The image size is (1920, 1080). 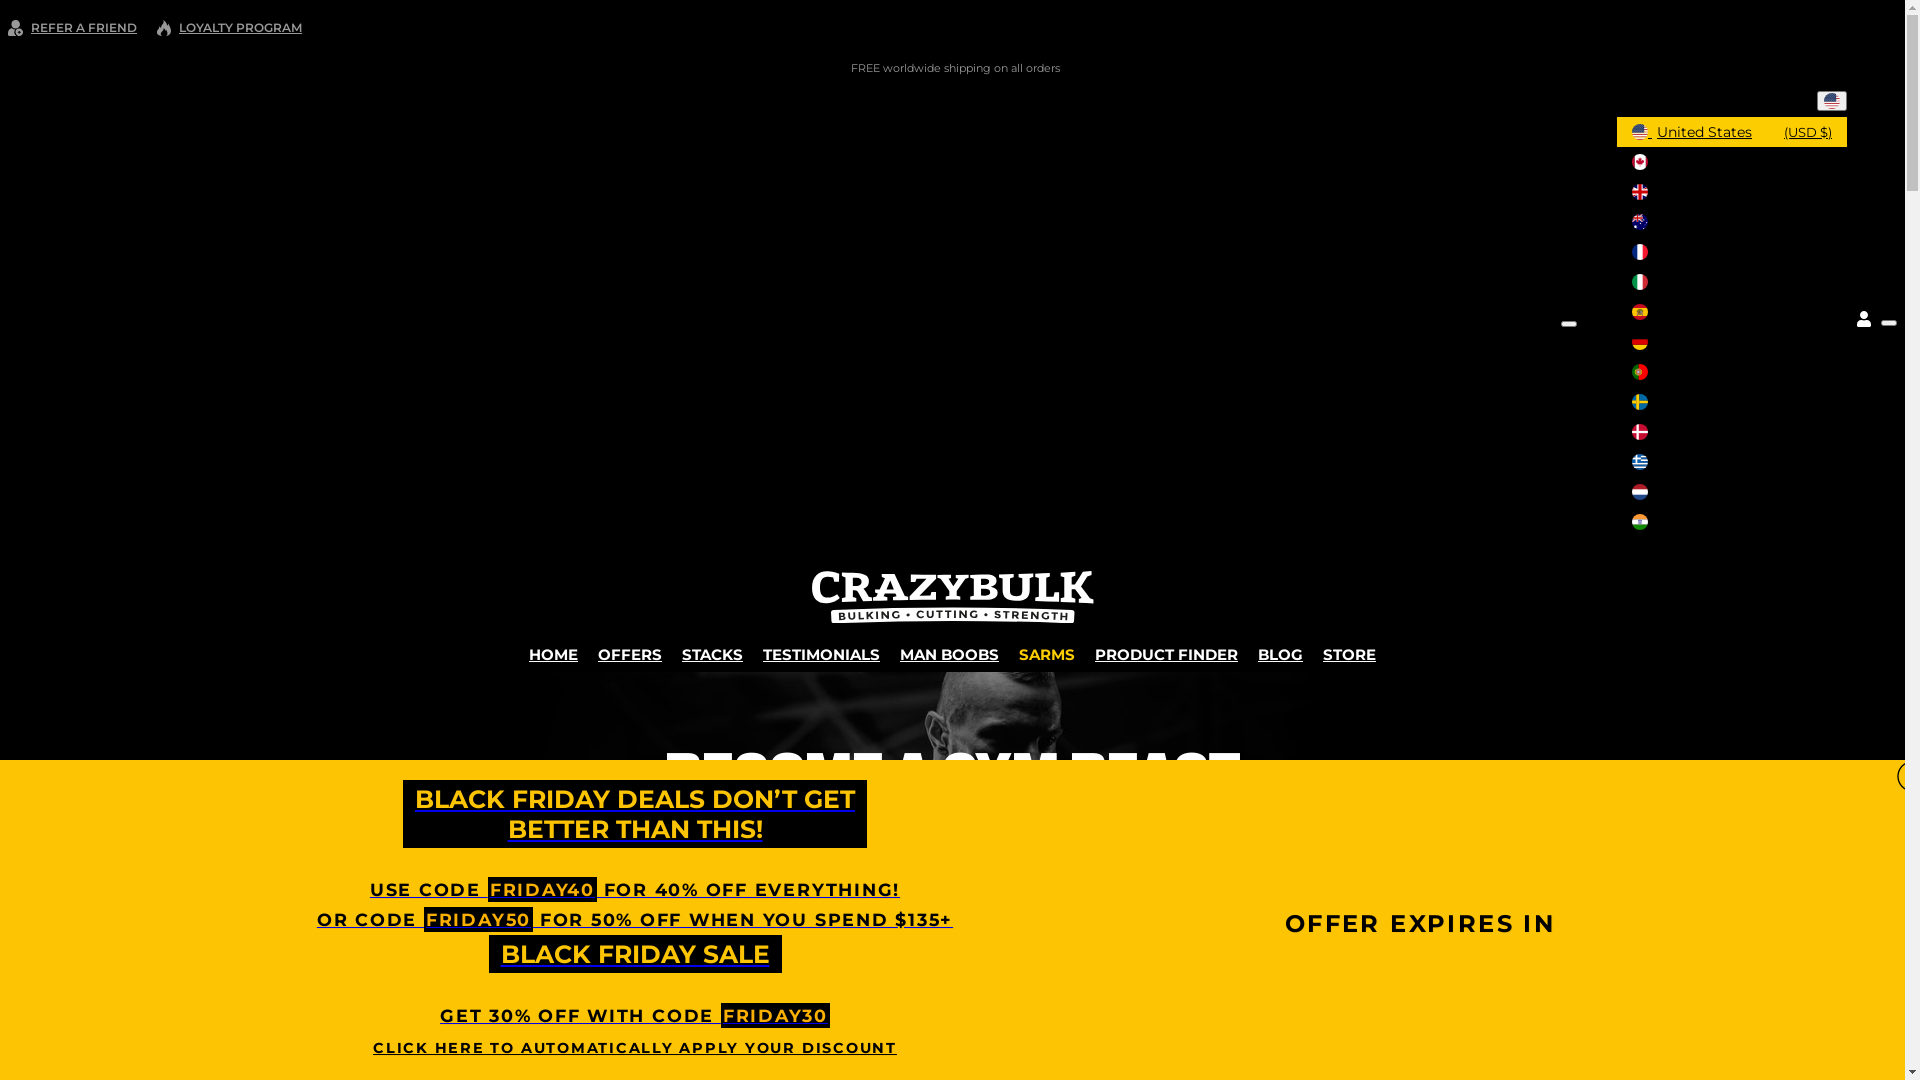 What do you see at coordinates (1350, 654) in the screenshot?
I see `STORE` at bounding box center [1350, 654].